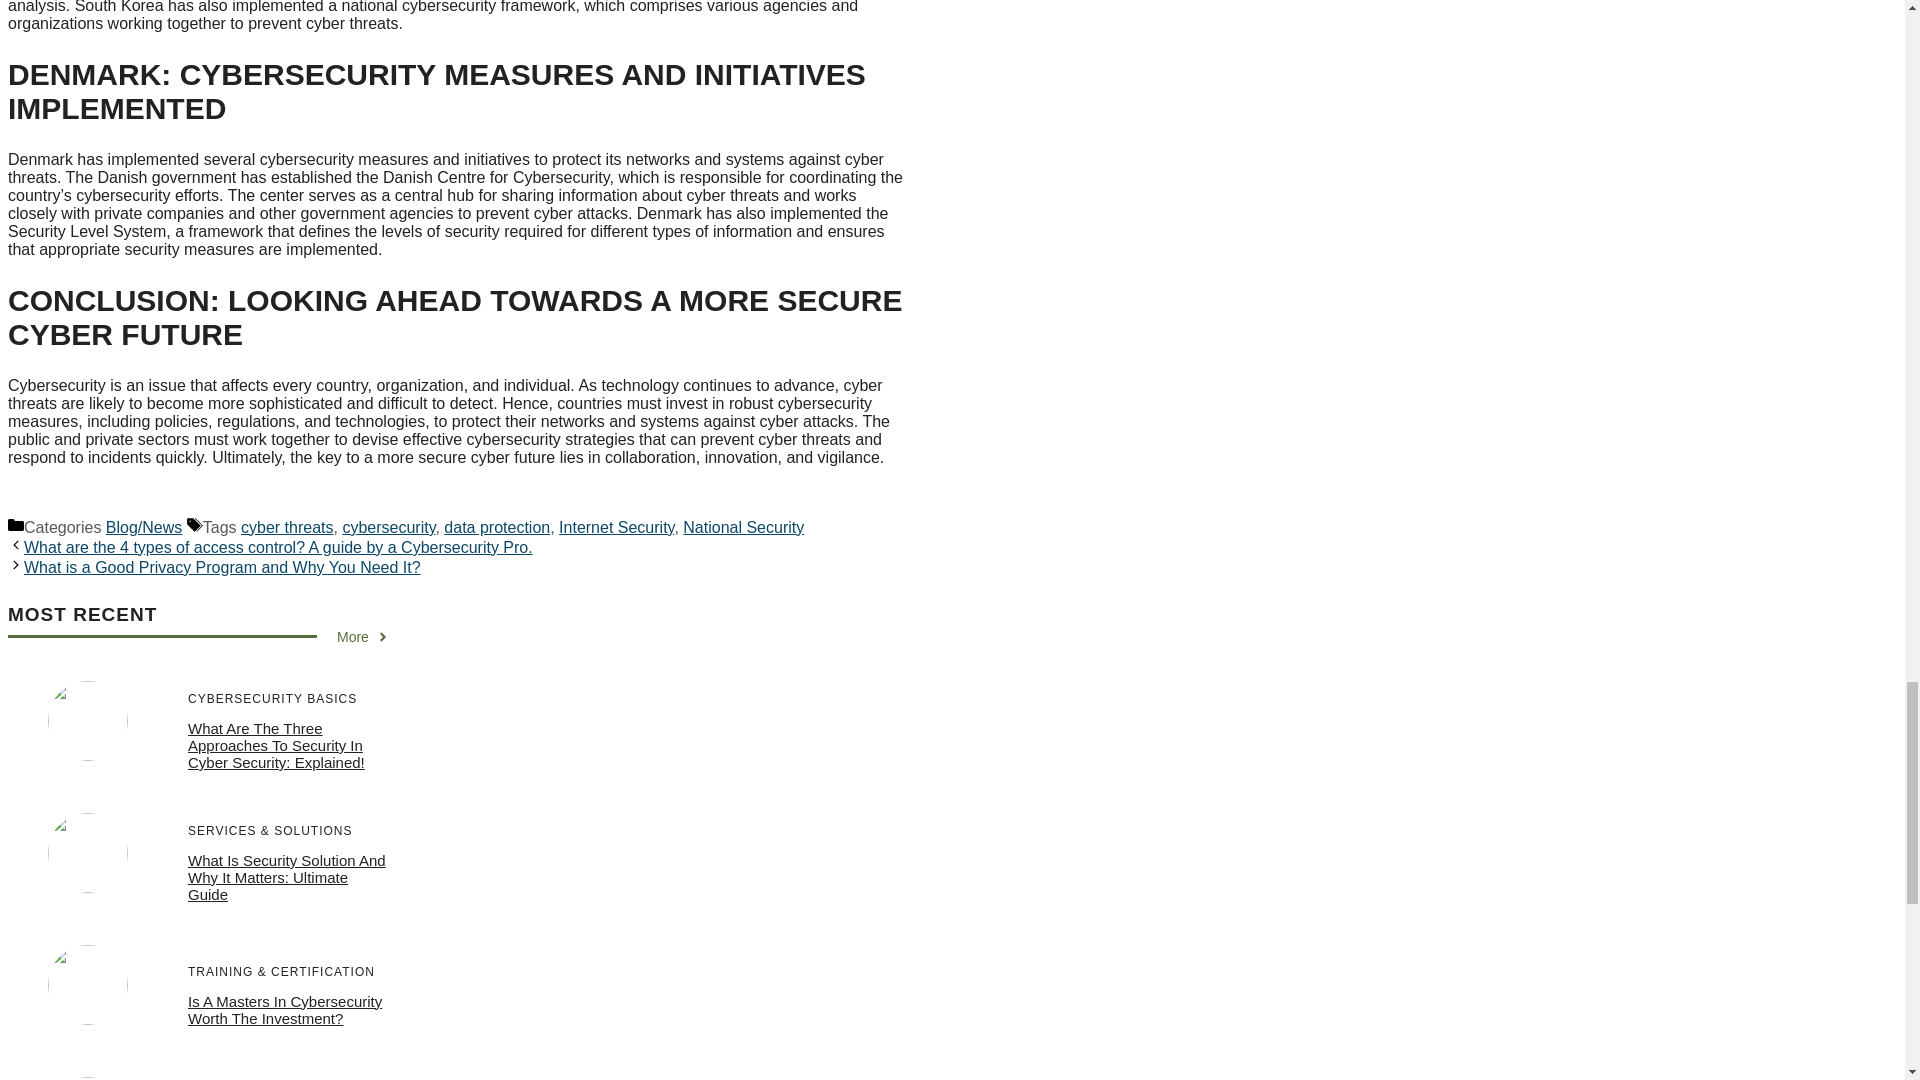 The image size is (1920, 1080). What do you see at coordinates (616, 527) in the screenshot?
I see `Internet Security` at bounding box center [616, 527].